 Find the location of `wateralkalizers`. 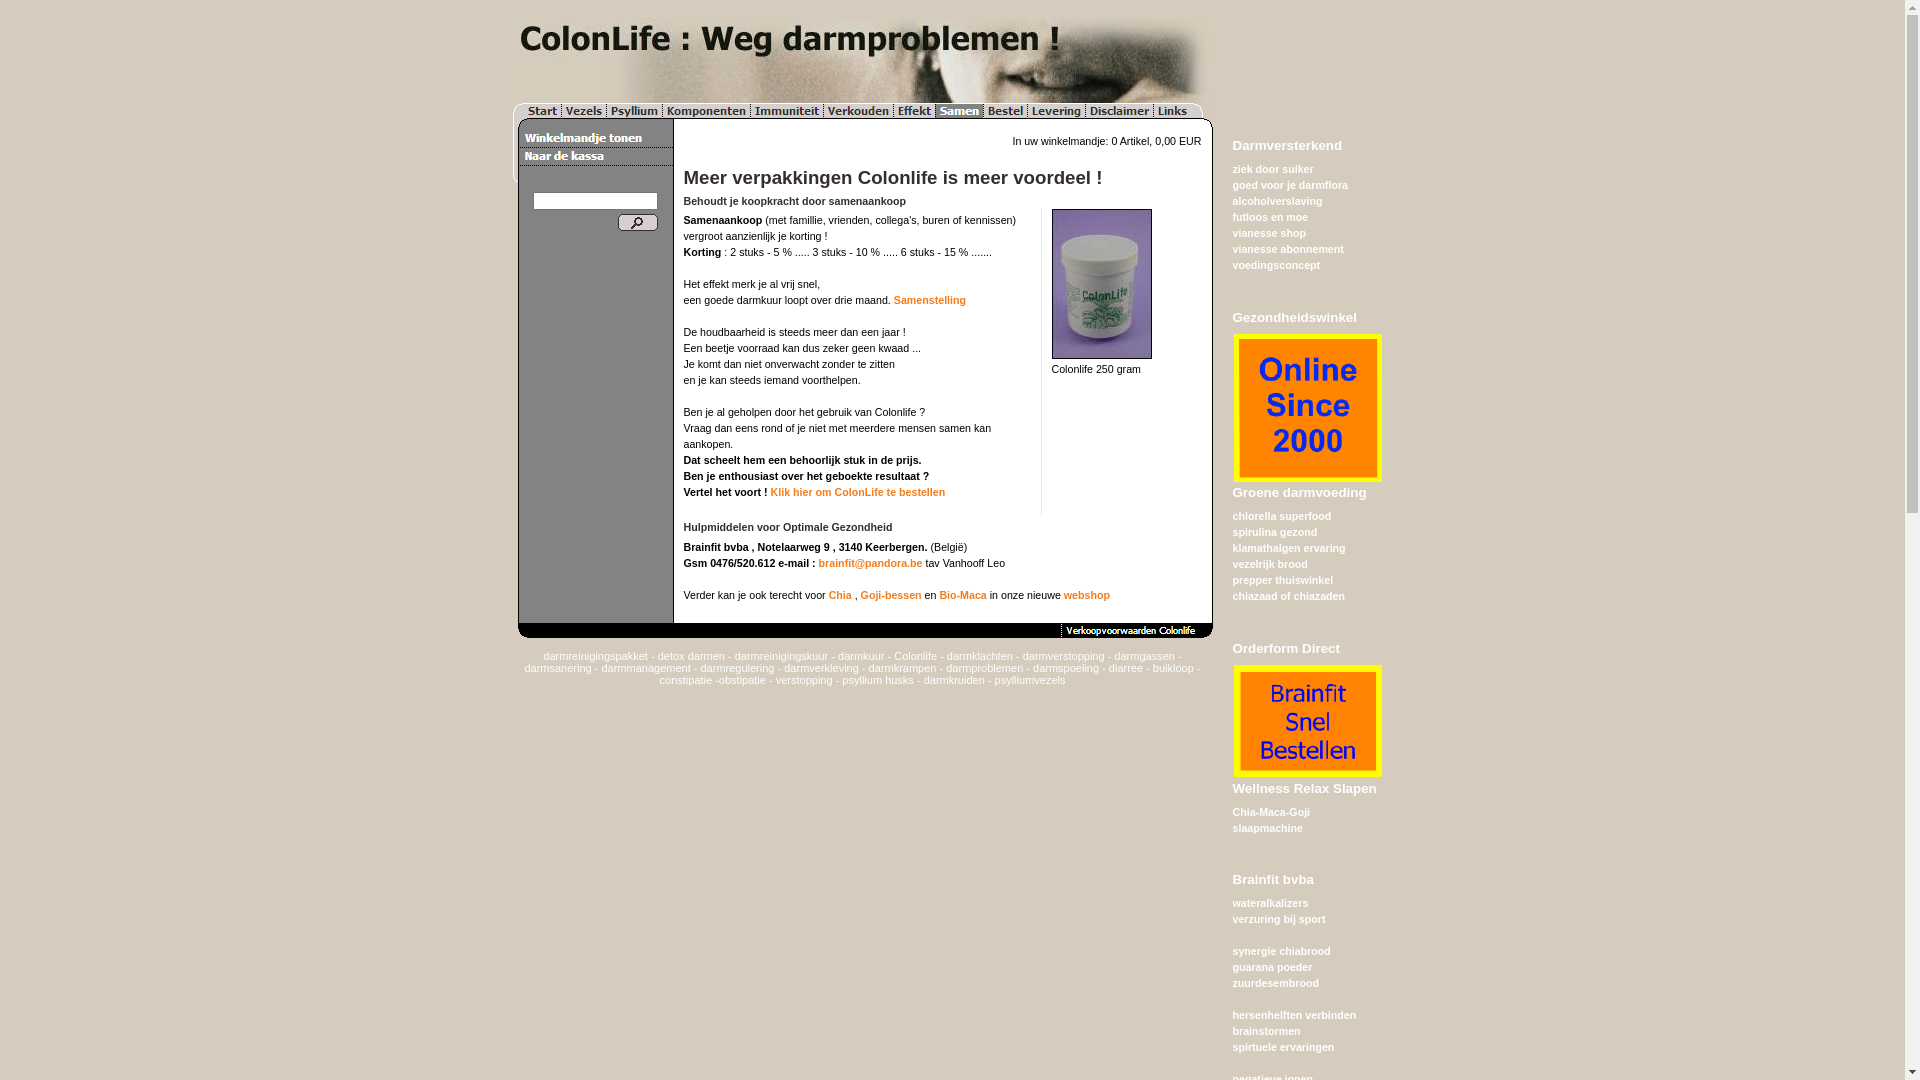

wateralkalizers is located at coordinates (1270, 903).